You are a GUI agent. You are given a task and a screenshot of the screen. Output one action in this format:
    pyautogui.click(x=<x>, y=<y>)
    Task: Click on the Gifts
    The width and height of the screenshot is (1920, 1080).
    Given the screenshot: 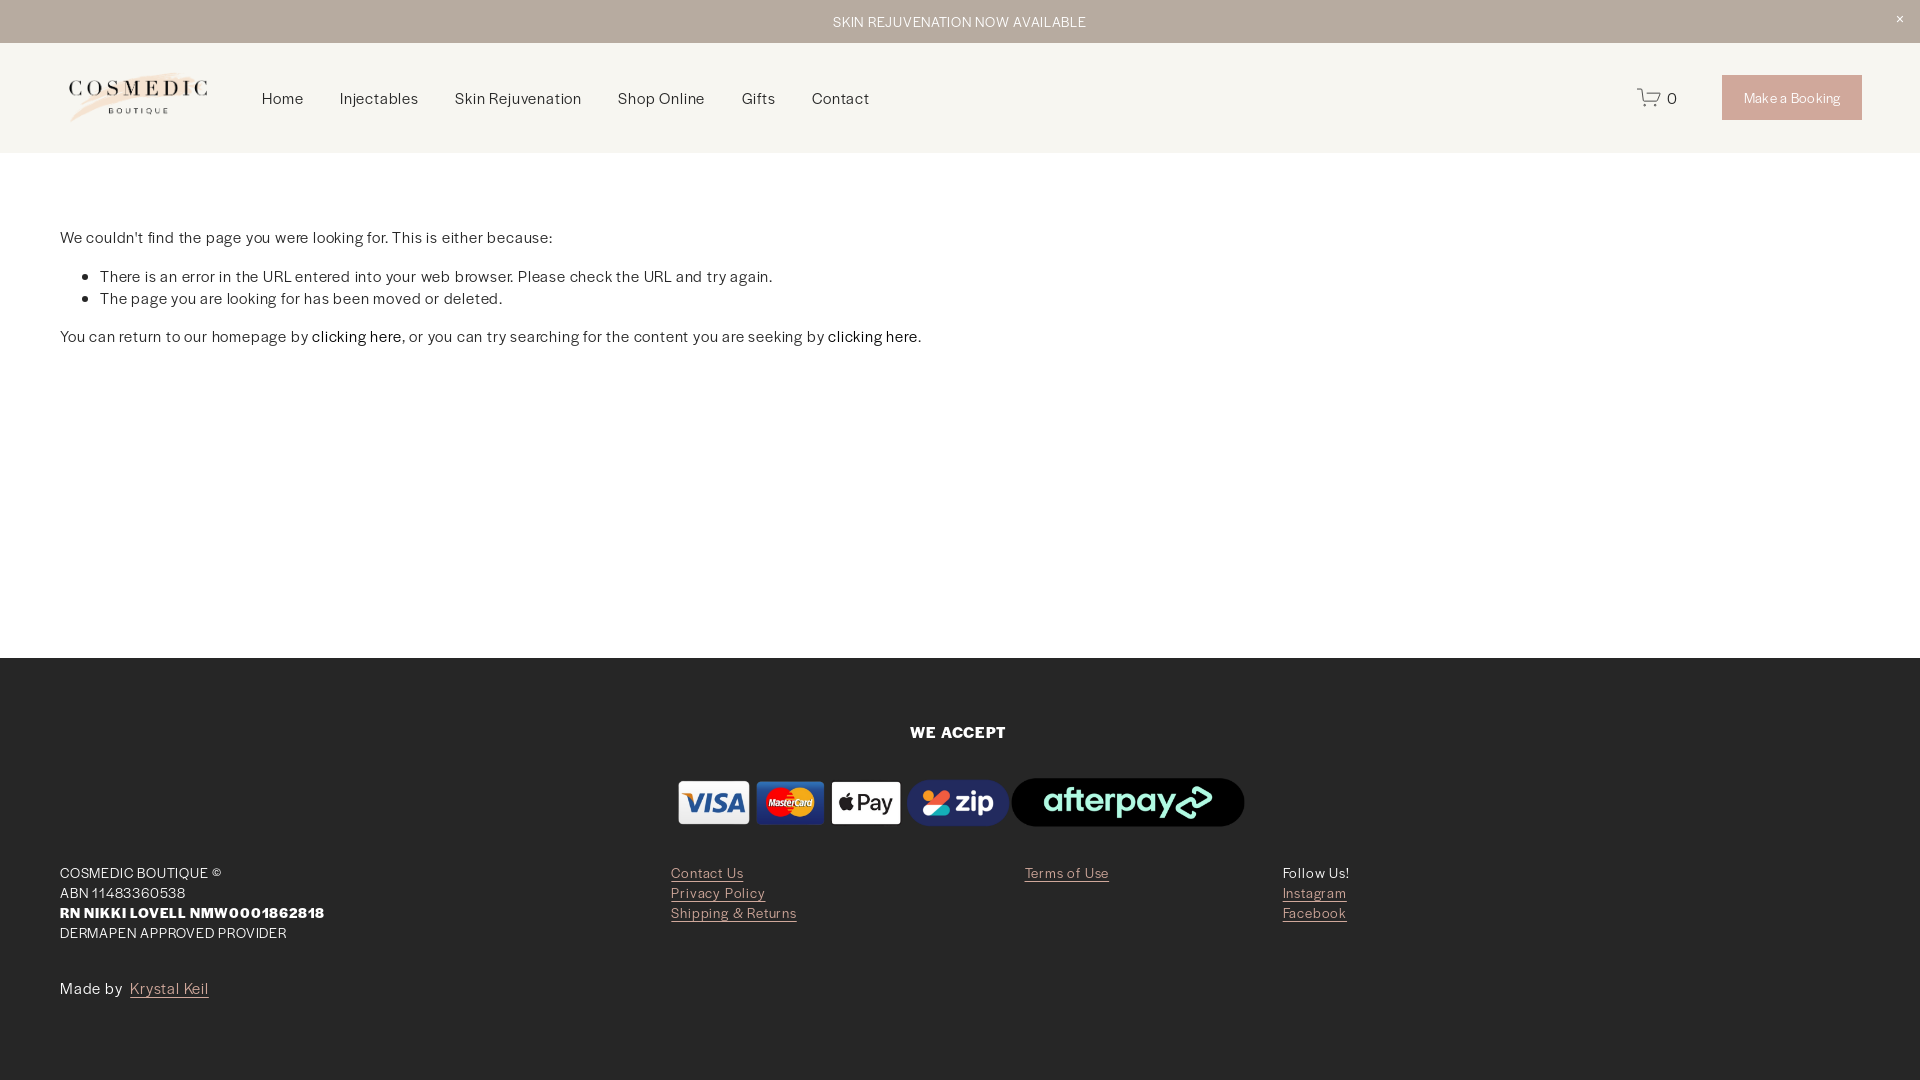 What is the action you would take?
    pyautogui.click(x=759, y=98)
    